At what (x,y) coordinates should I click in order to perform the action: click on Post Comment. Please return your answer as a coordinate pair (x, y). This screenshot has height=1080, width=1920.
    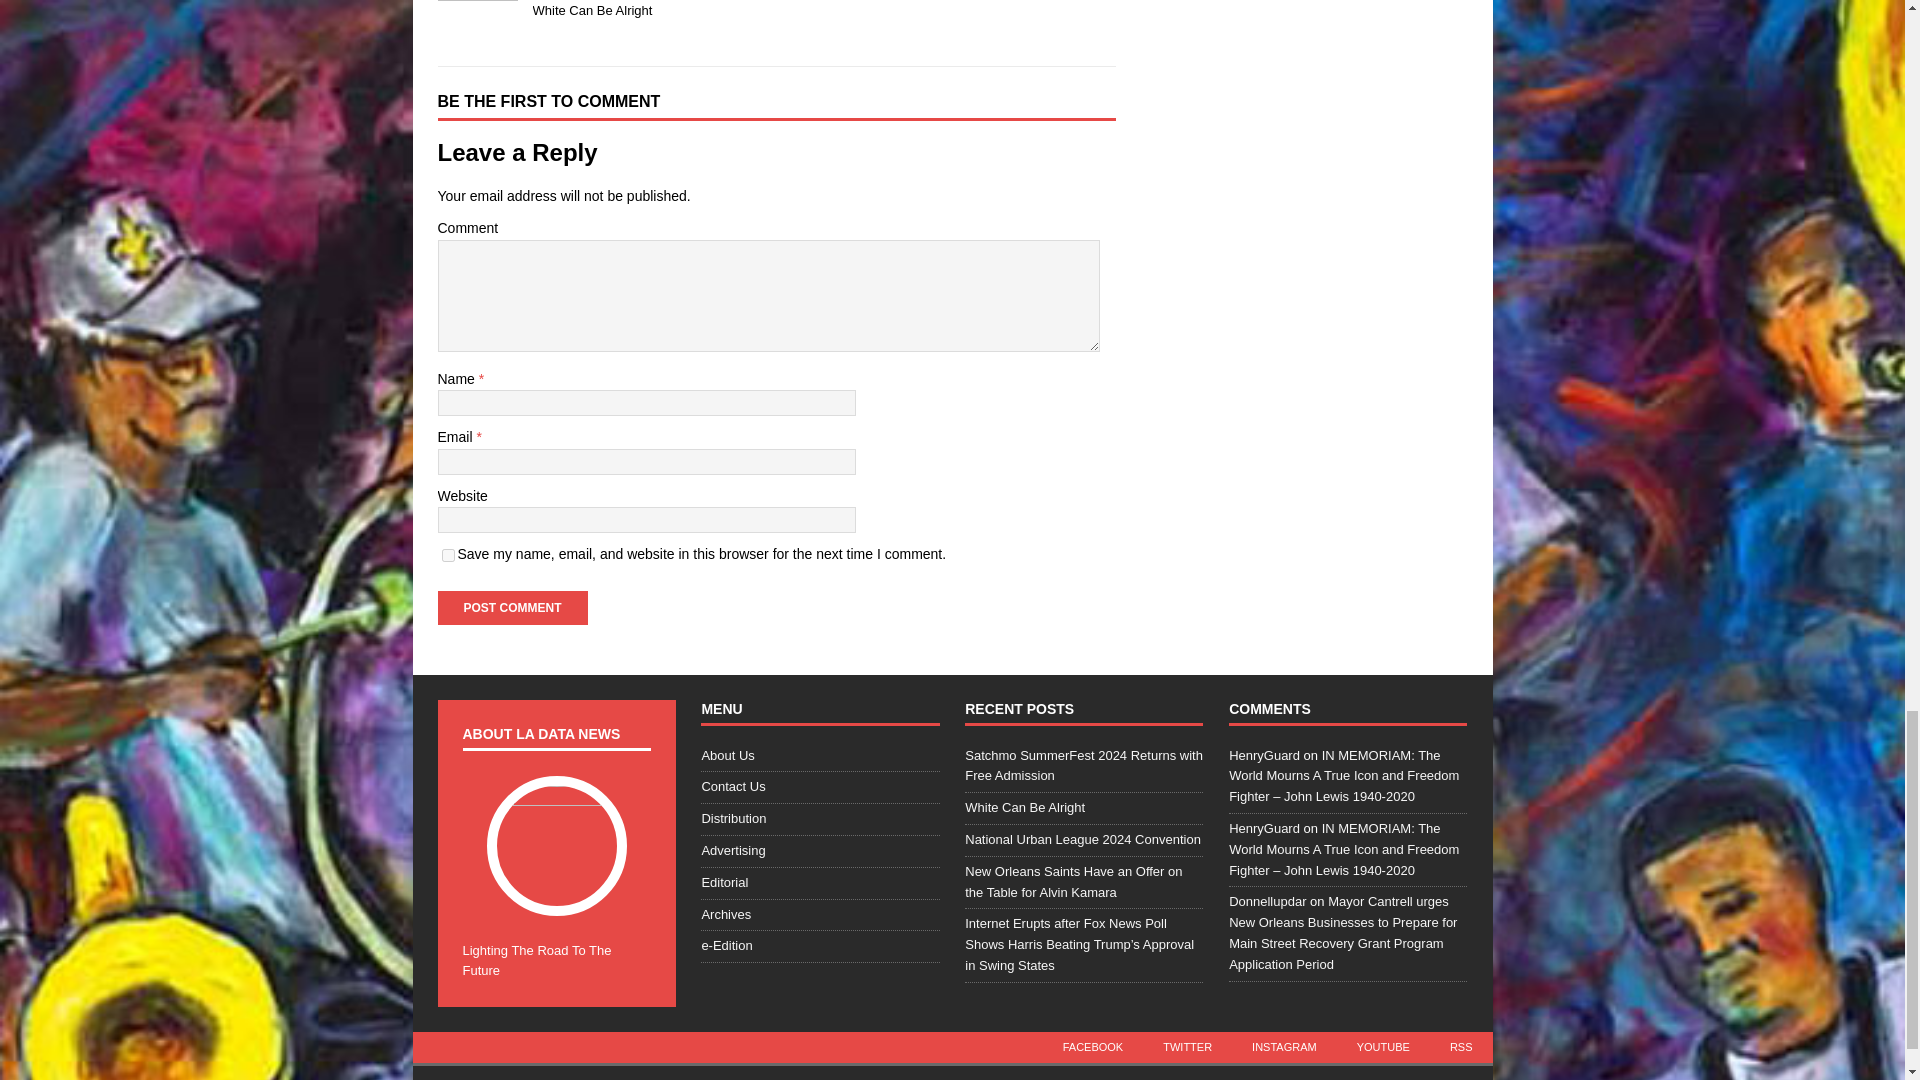
    Looking at the image, I should click on (512, 608).